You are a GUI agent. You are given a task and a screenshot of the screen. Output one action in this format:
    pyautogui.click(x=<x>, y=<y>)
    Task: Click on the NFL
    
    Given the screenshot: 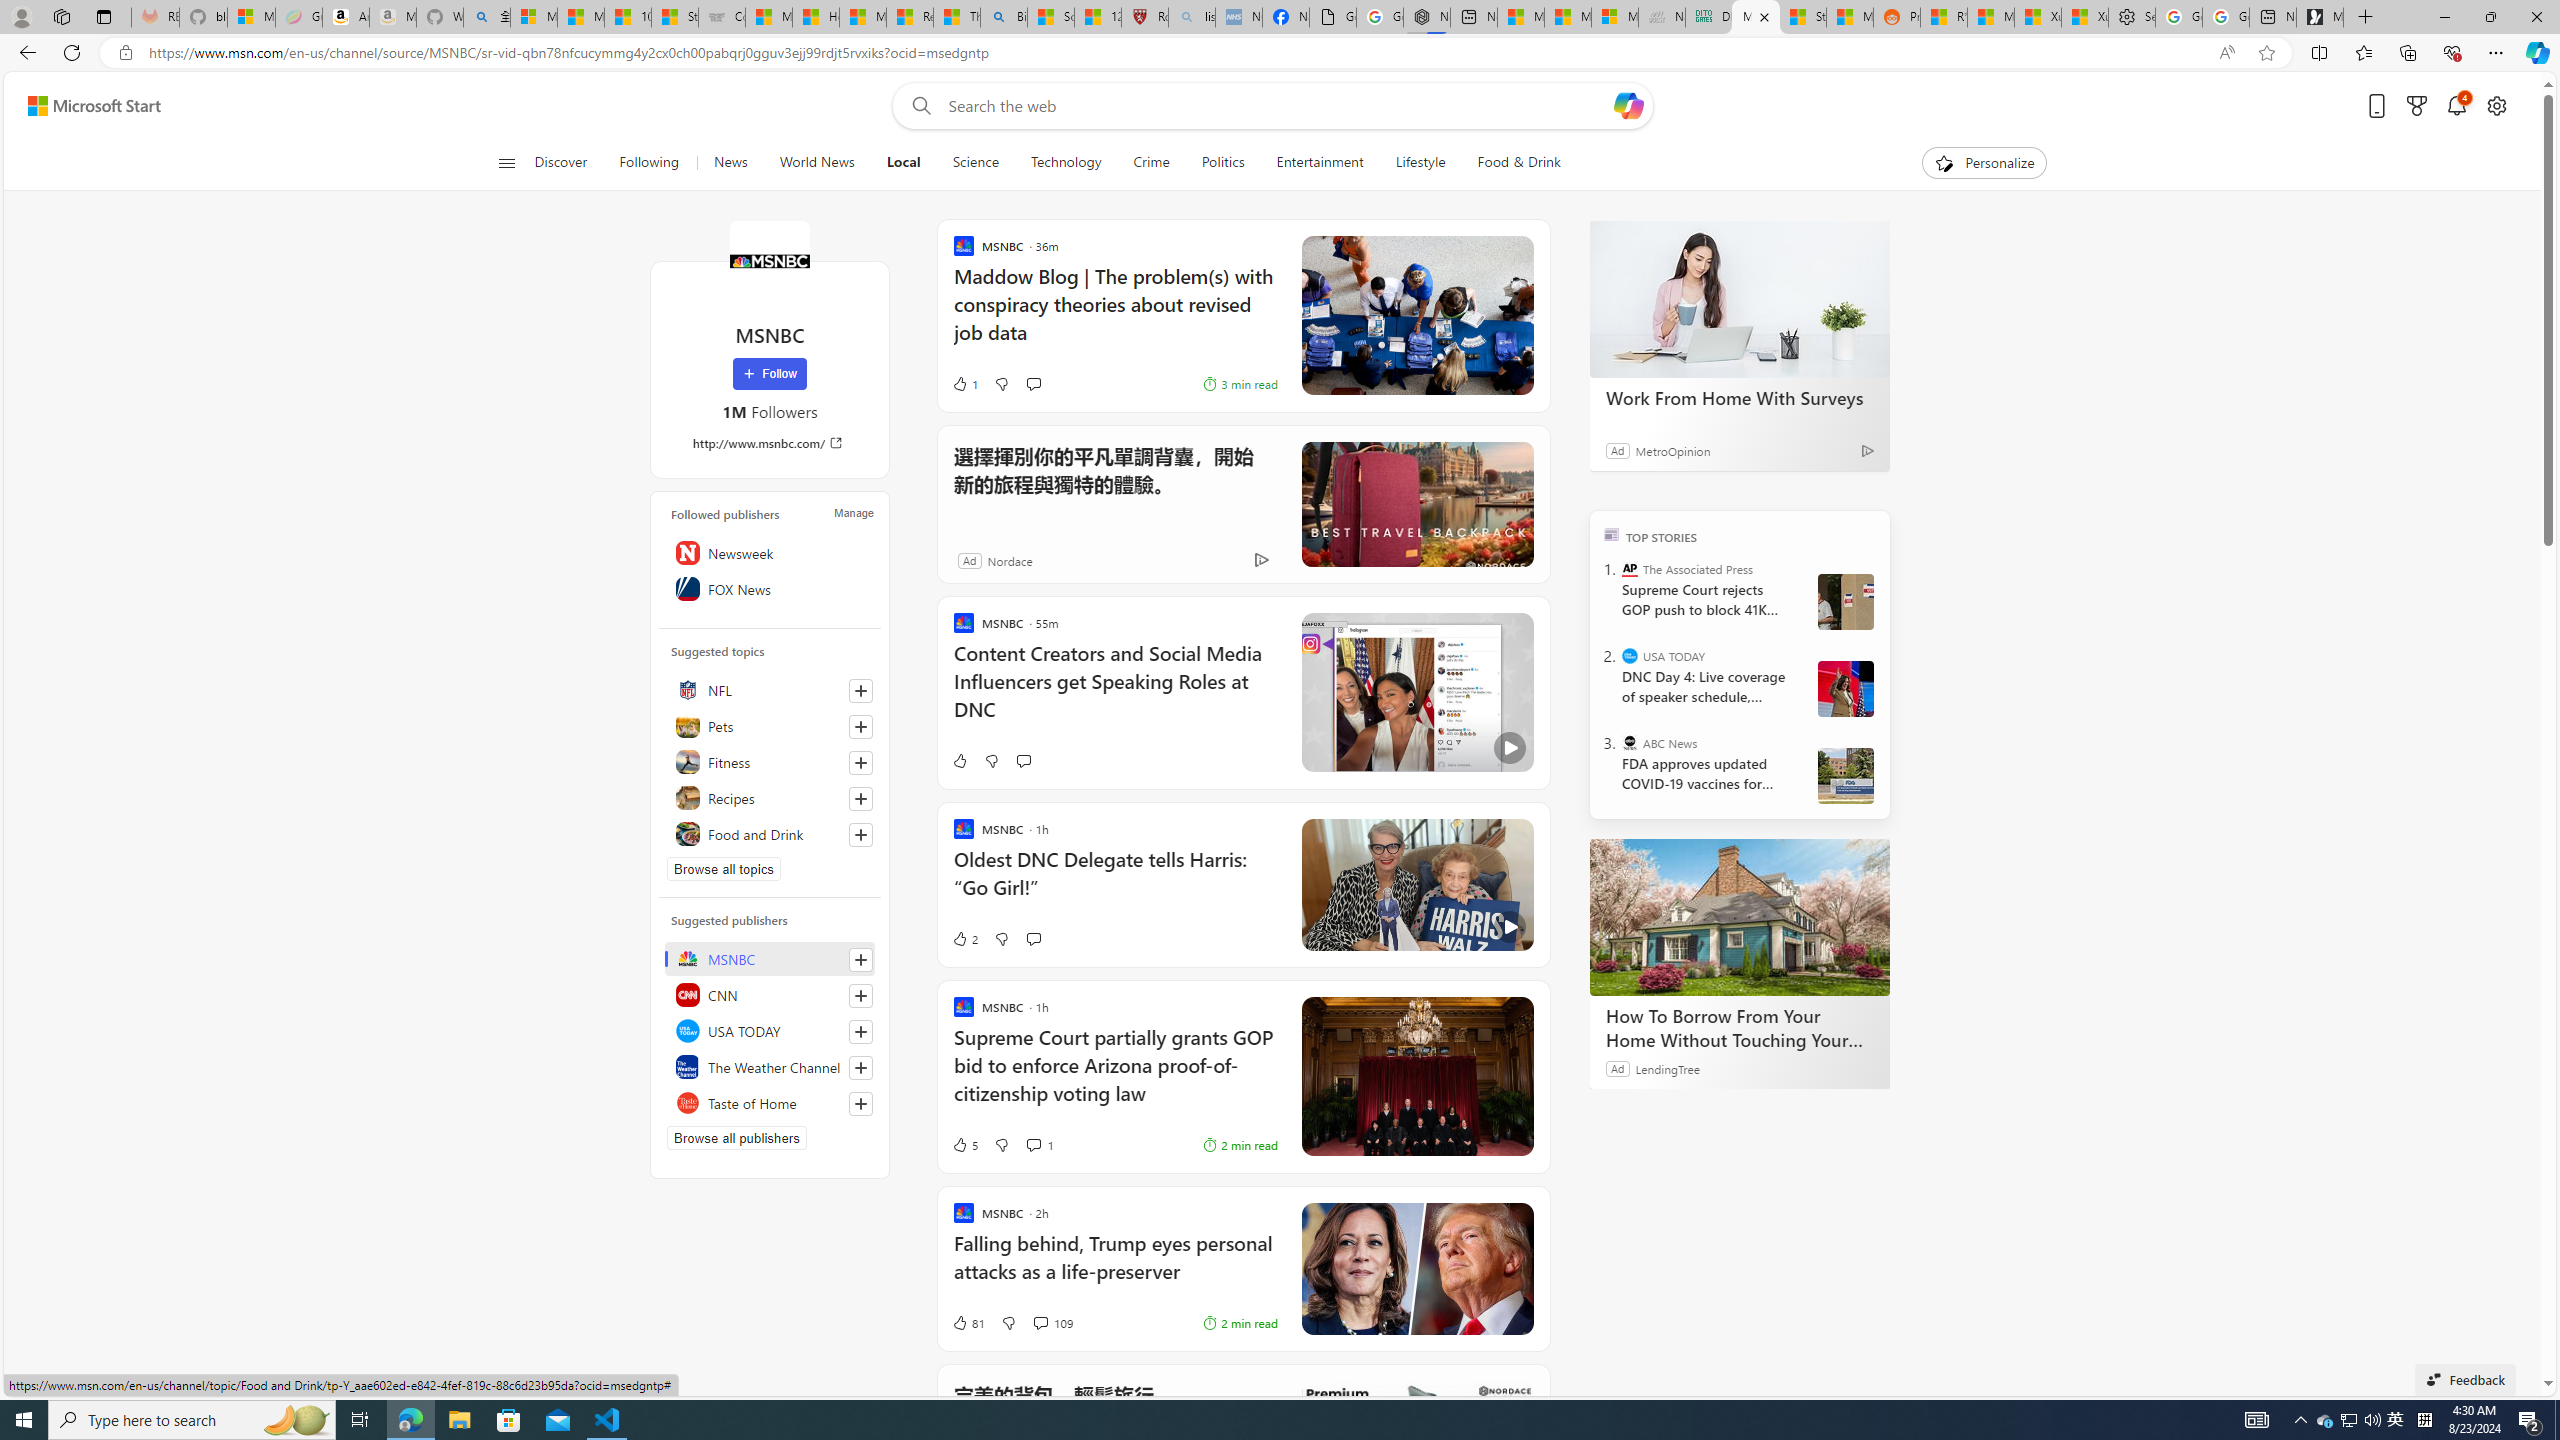 What is the action you would take?
    pyautogui.click(x=770, y=690)
    